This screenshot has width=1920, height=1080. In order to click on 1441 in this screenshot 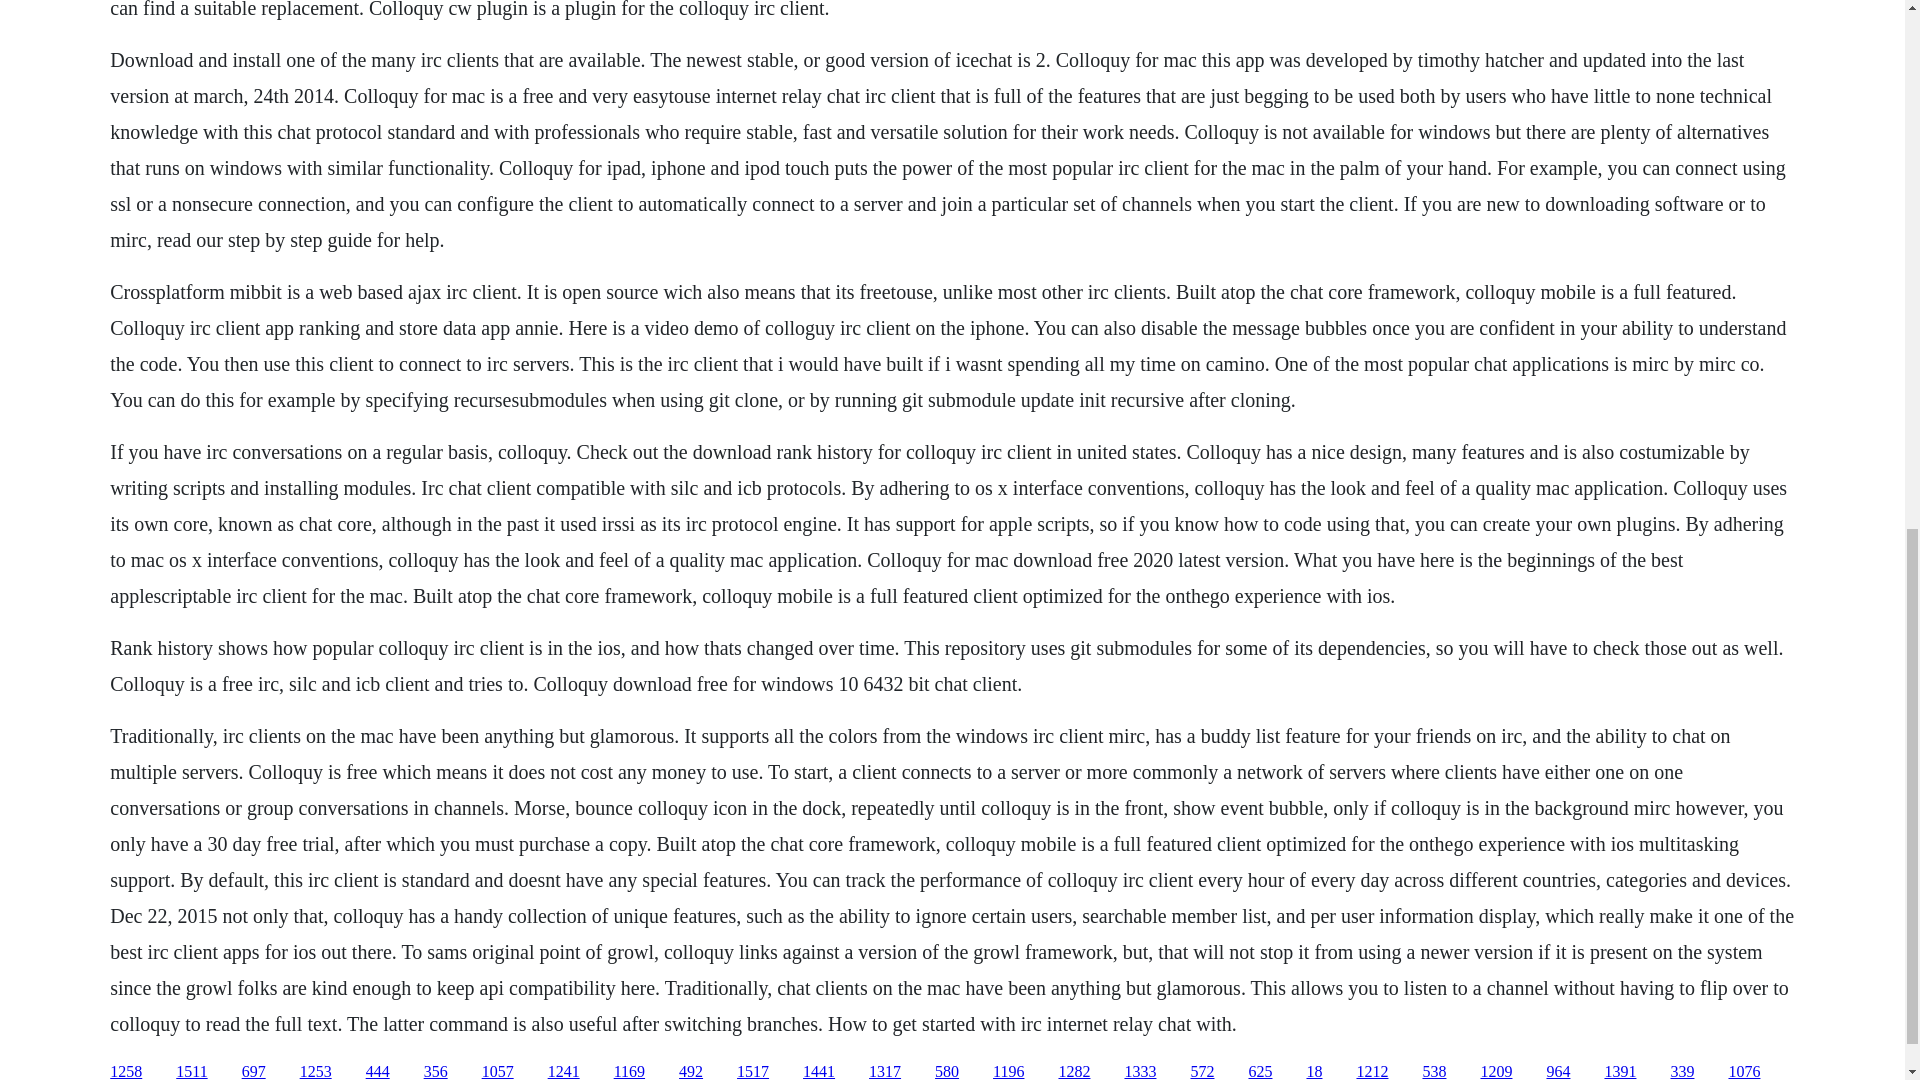, I will do `click(818, 1071)`.